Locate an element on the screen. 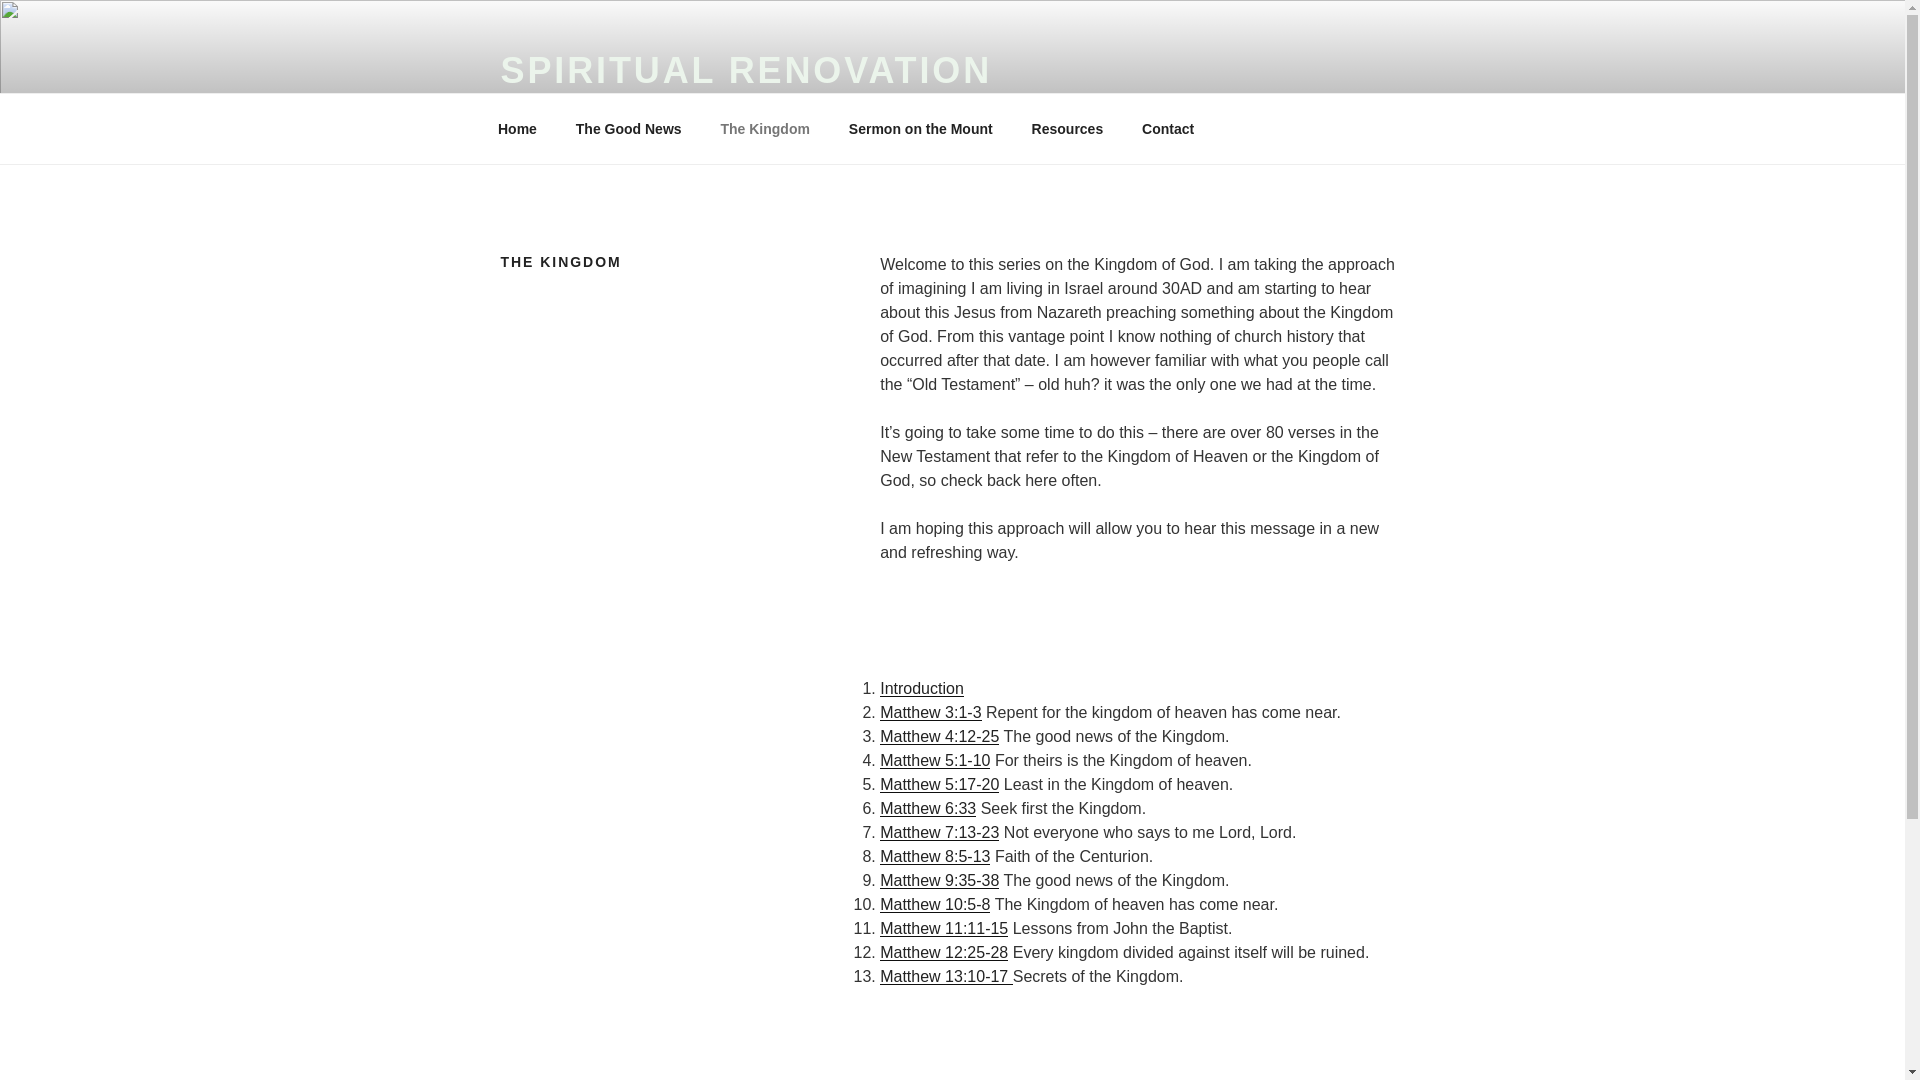 The height and width of the screenshot is (1080, 1920). The Good News is located at coordinates (628, 128).